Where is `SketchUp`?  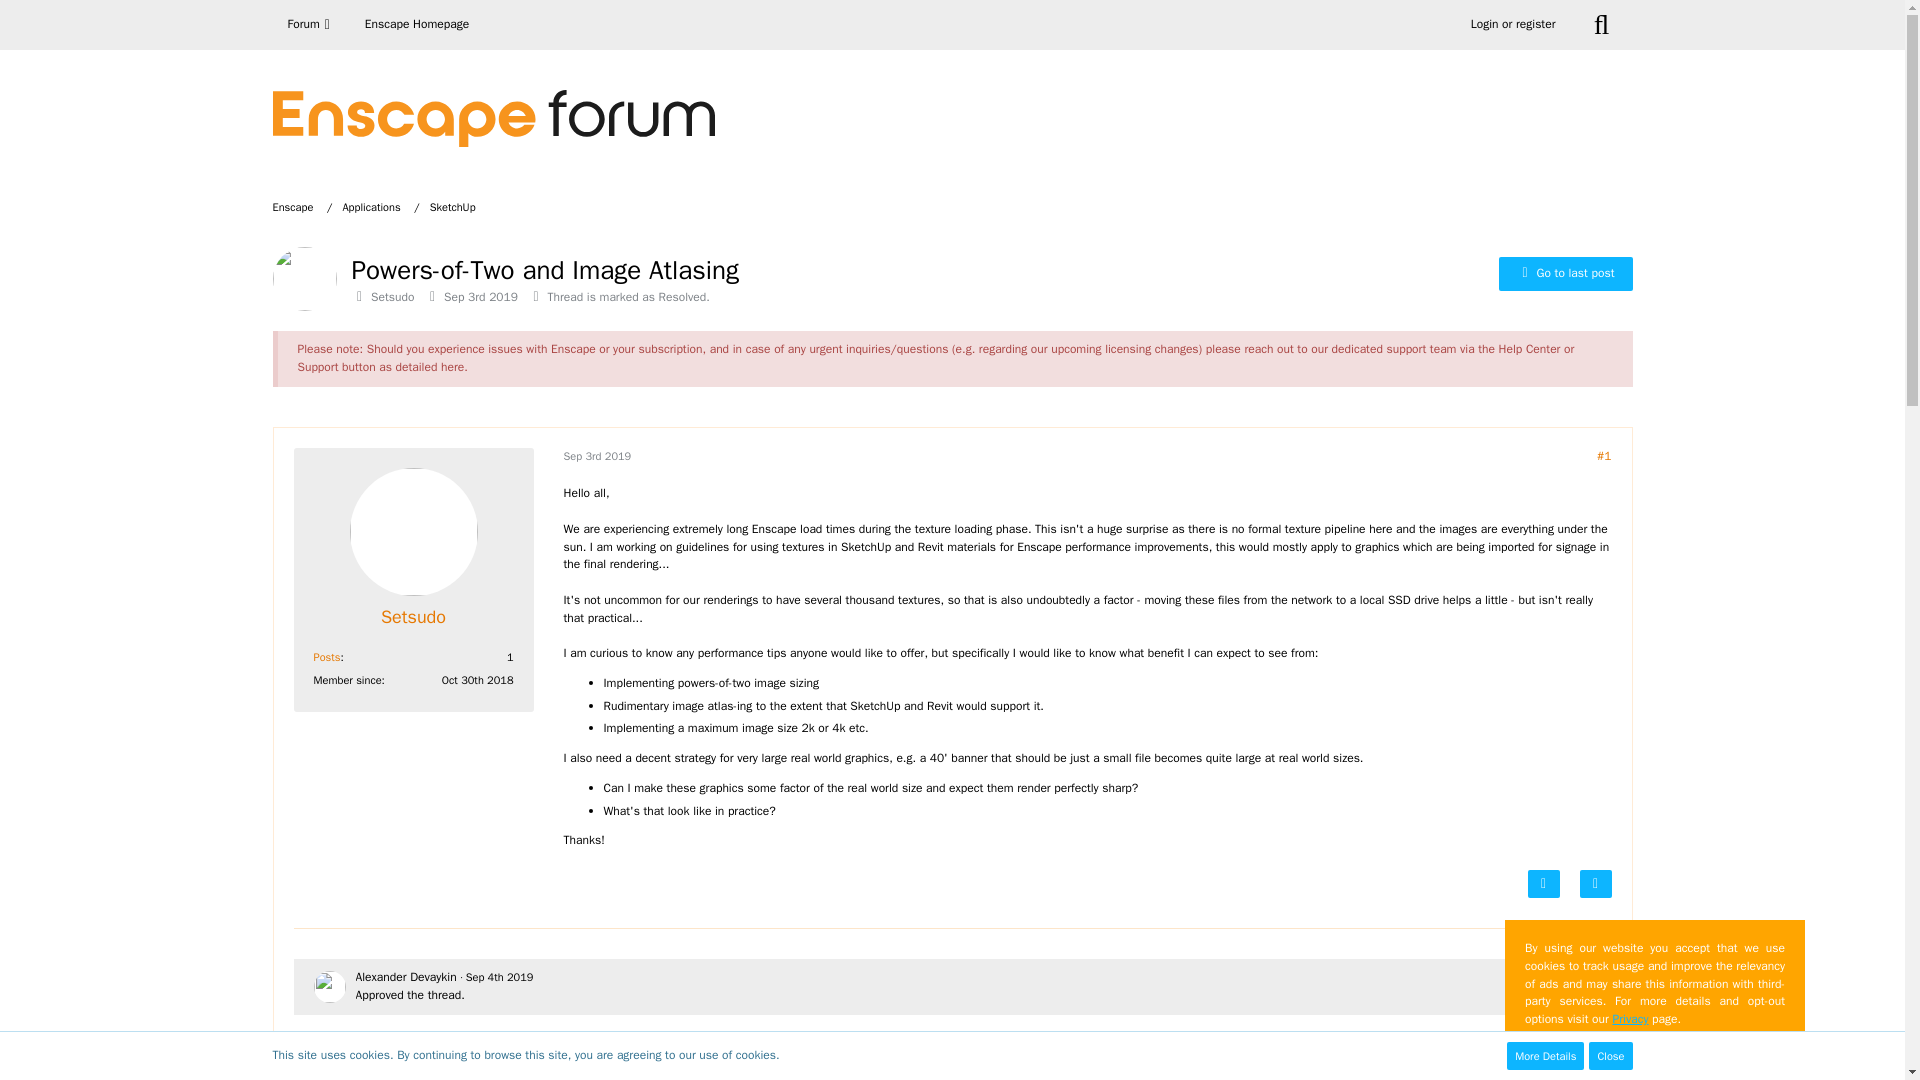 SketchUp is located at coordinates (453, 206).